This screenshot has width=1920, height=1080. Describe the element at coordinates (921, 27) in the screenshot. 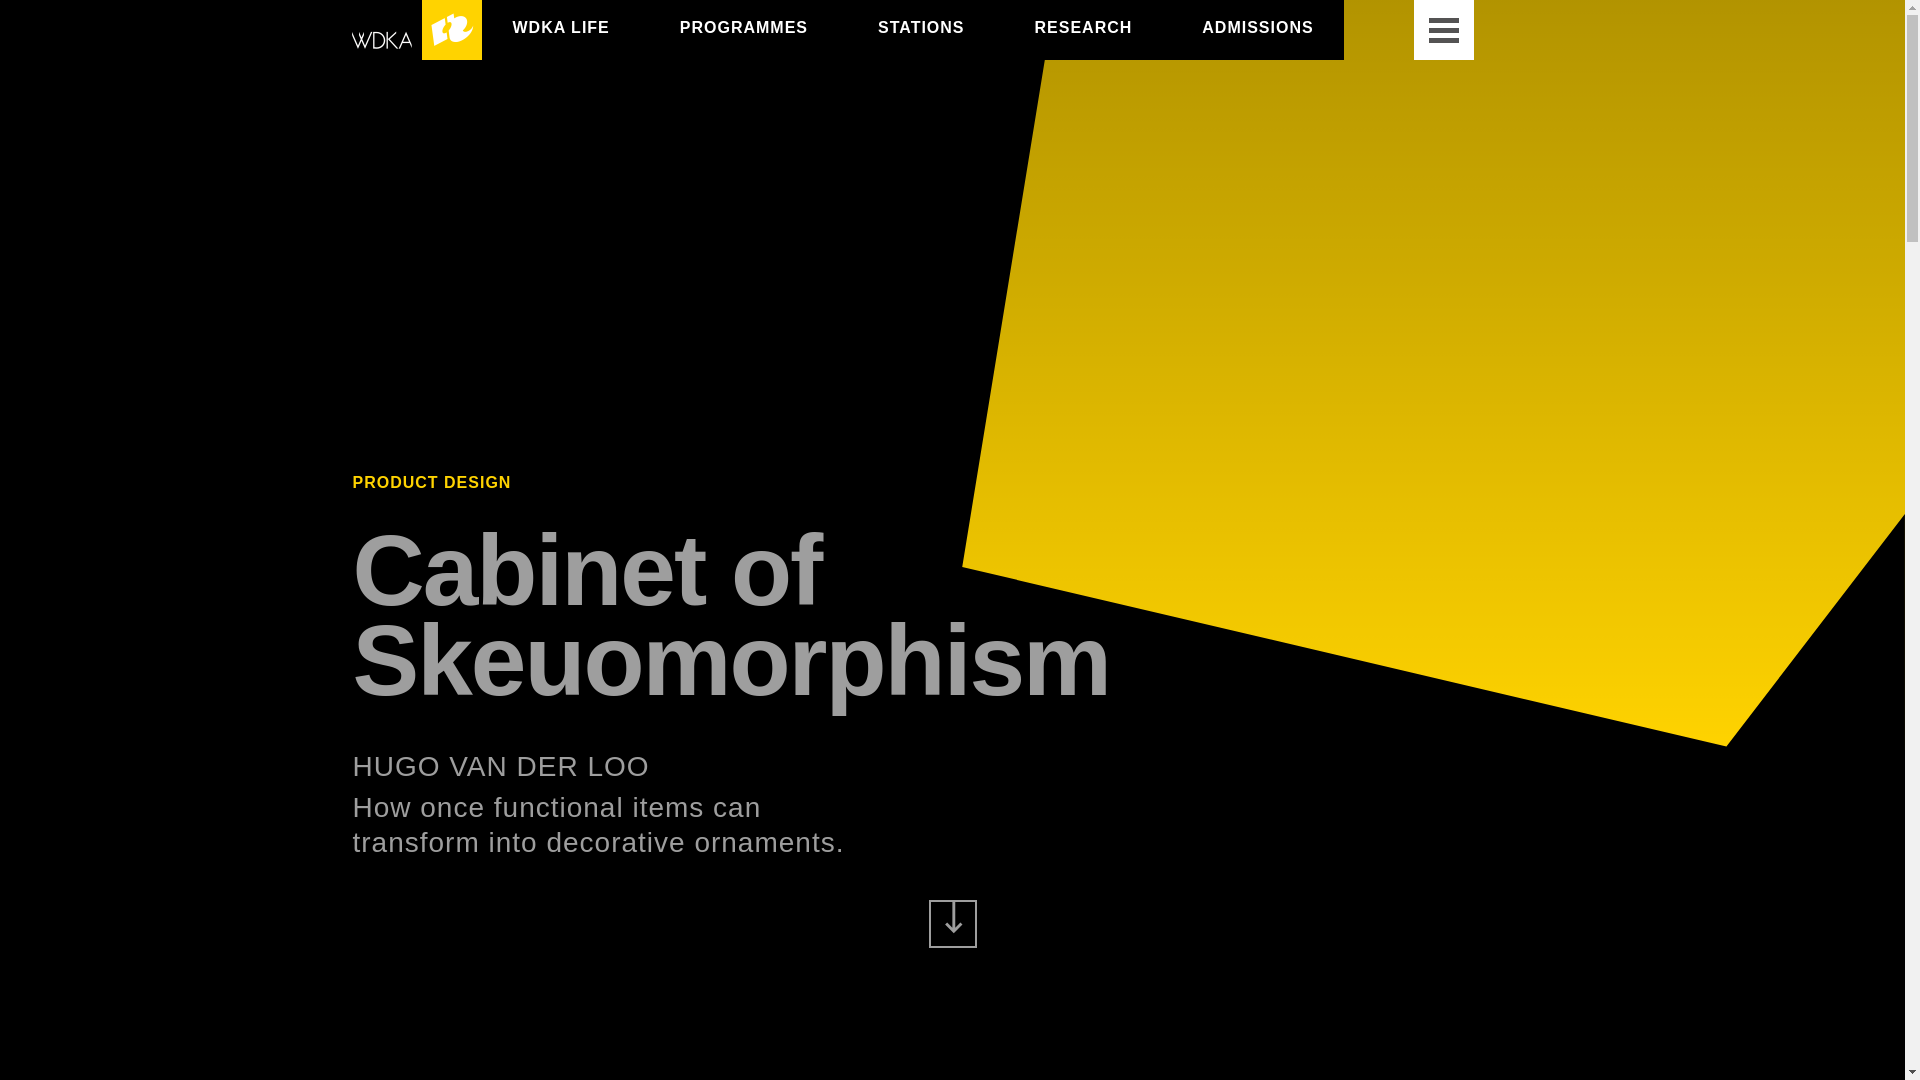

I see `Stations` at that location.